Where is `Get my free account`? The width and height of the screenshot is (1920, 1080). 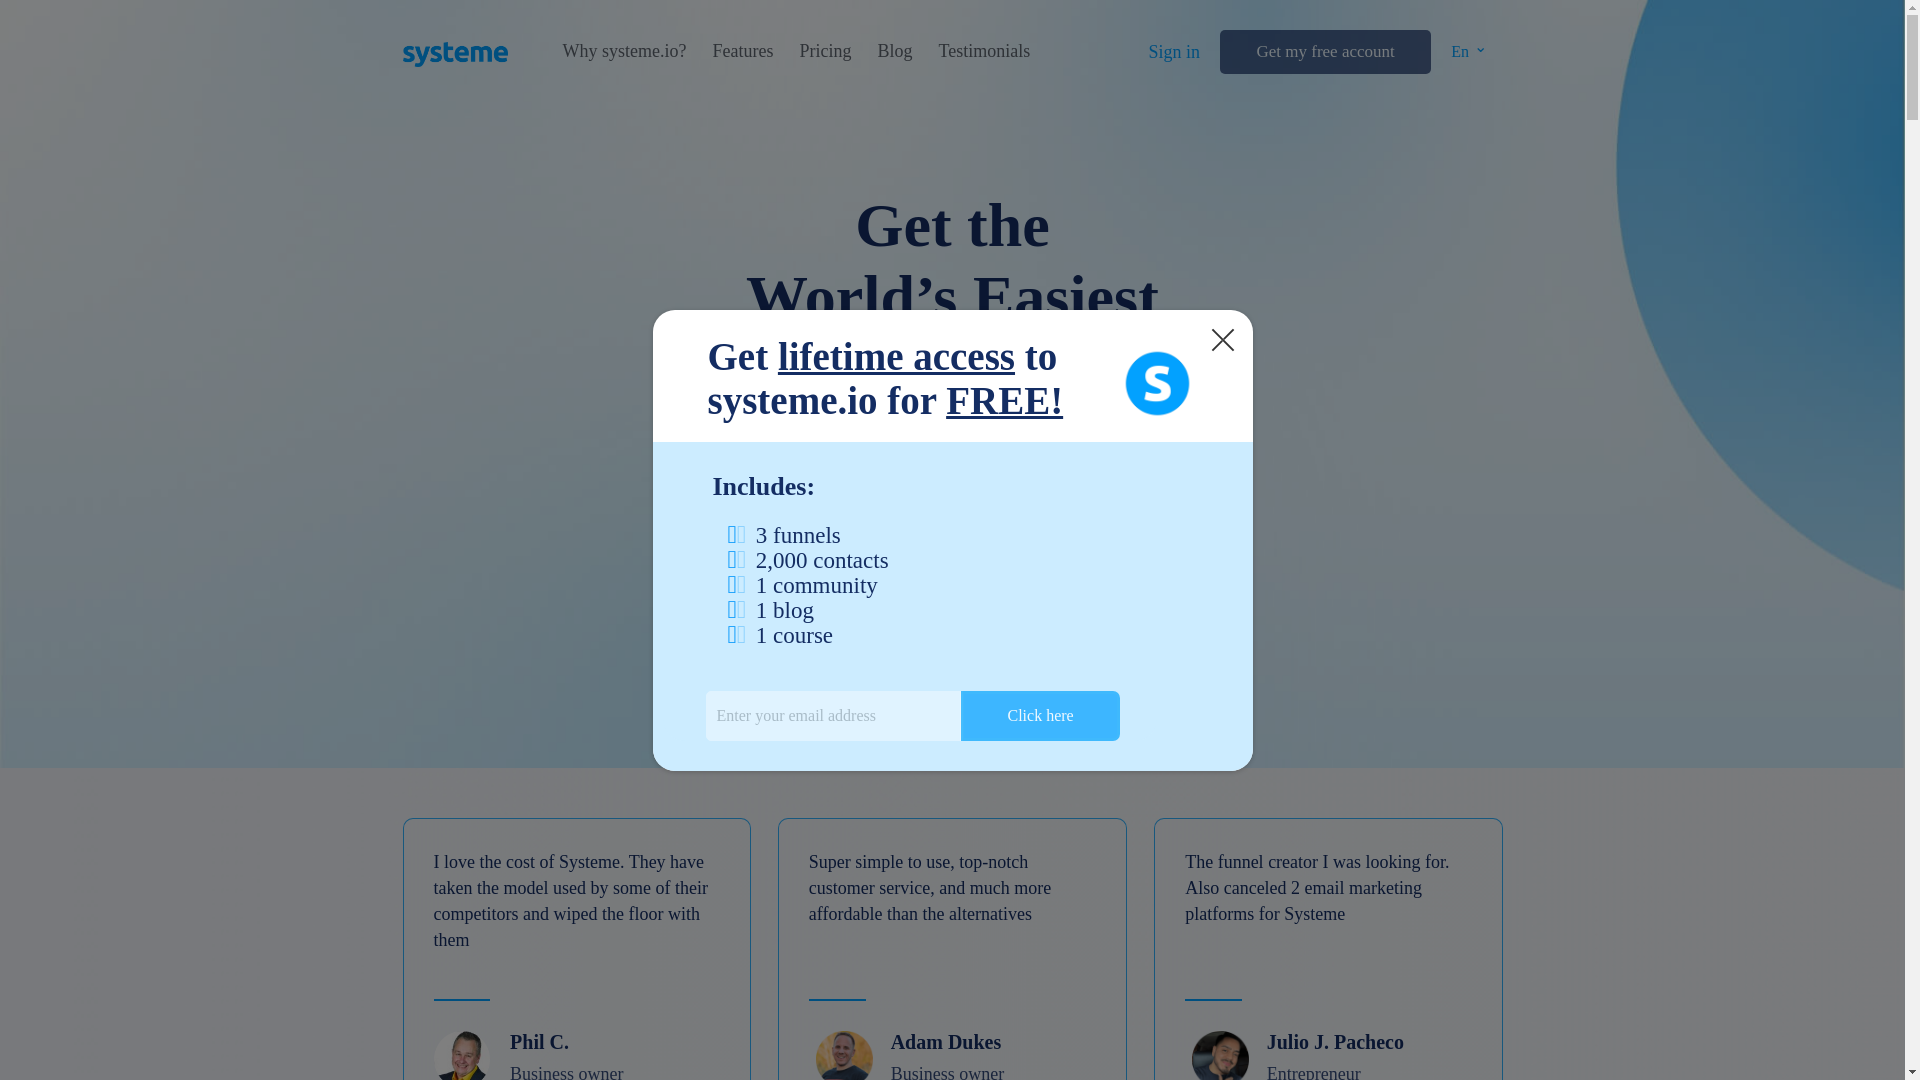 Get my free account is located at coordinates (1324, 52).